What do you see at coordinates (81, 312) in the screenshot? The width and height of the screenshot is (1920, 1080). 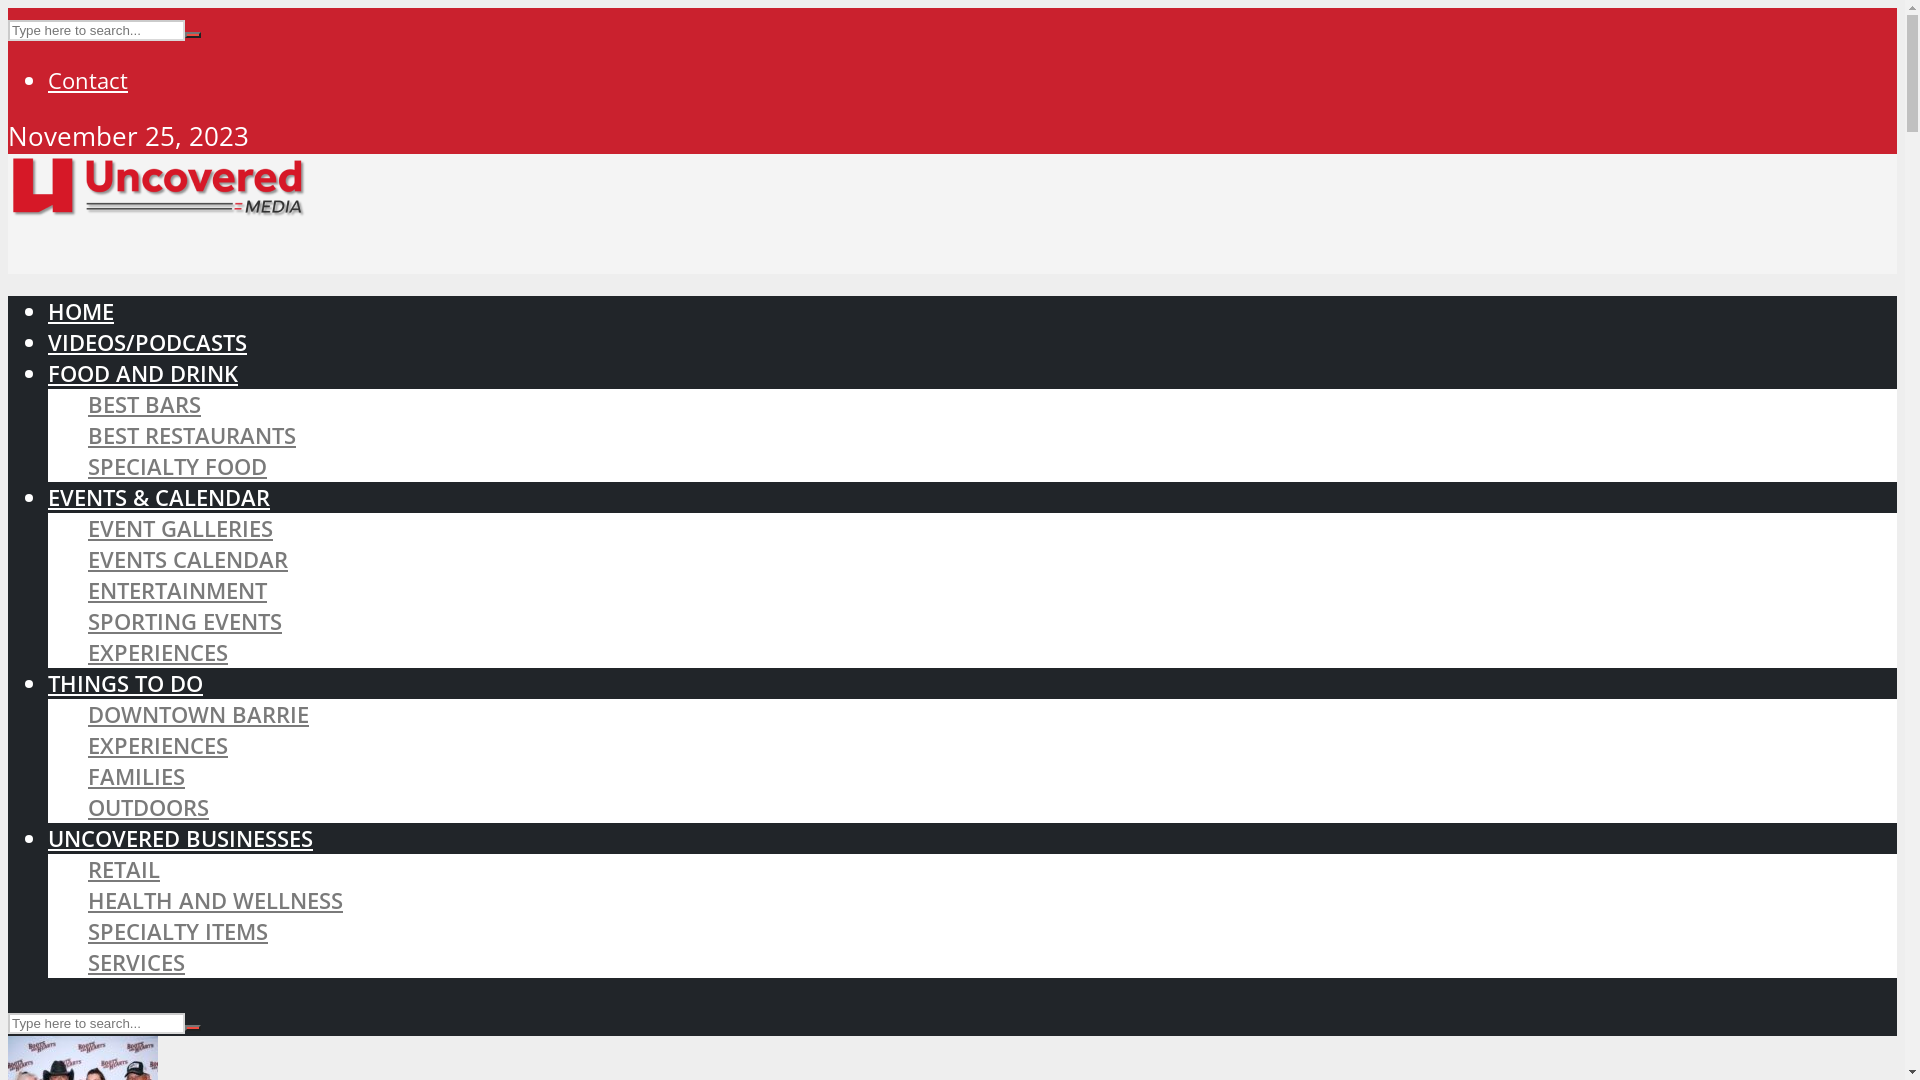 I see `HOME` at bounding box center [81, 312].